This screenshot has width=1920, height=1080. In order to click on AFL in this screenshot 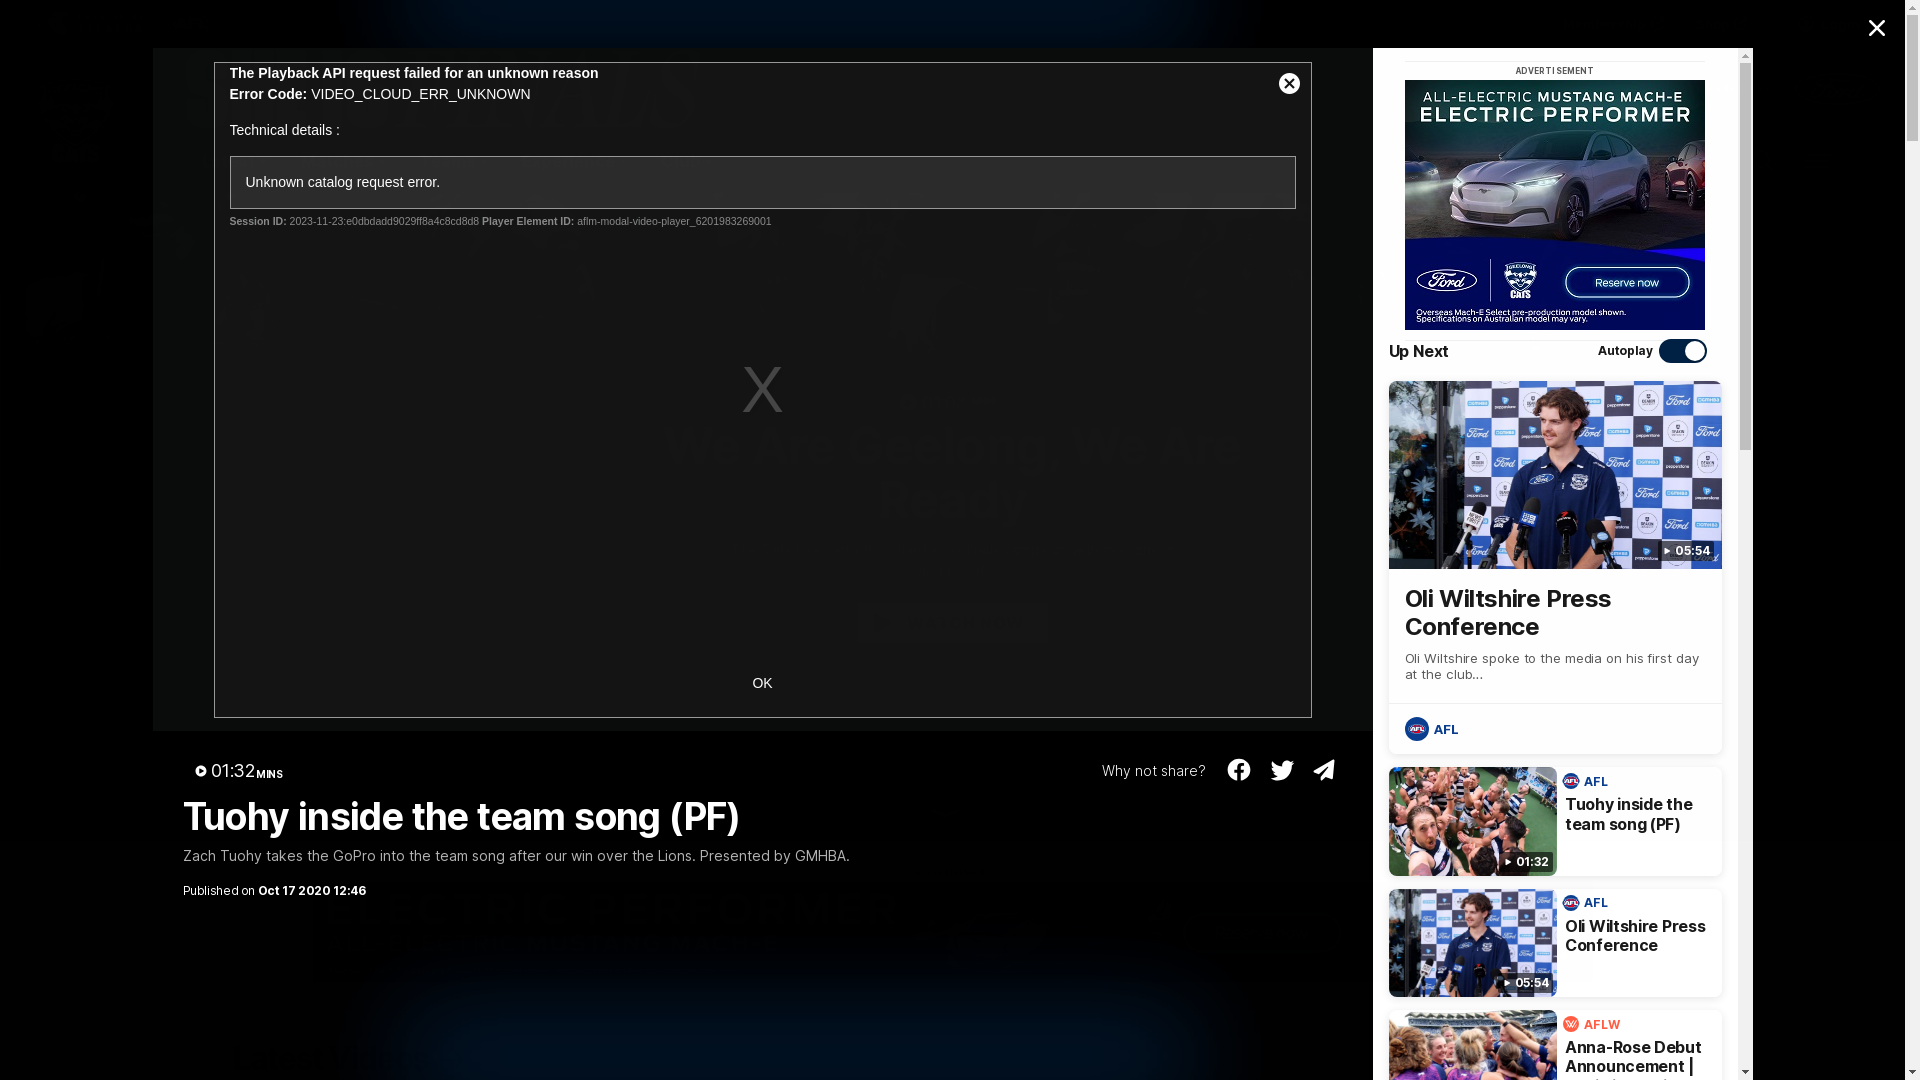, I will do `click(1588, 903)`.